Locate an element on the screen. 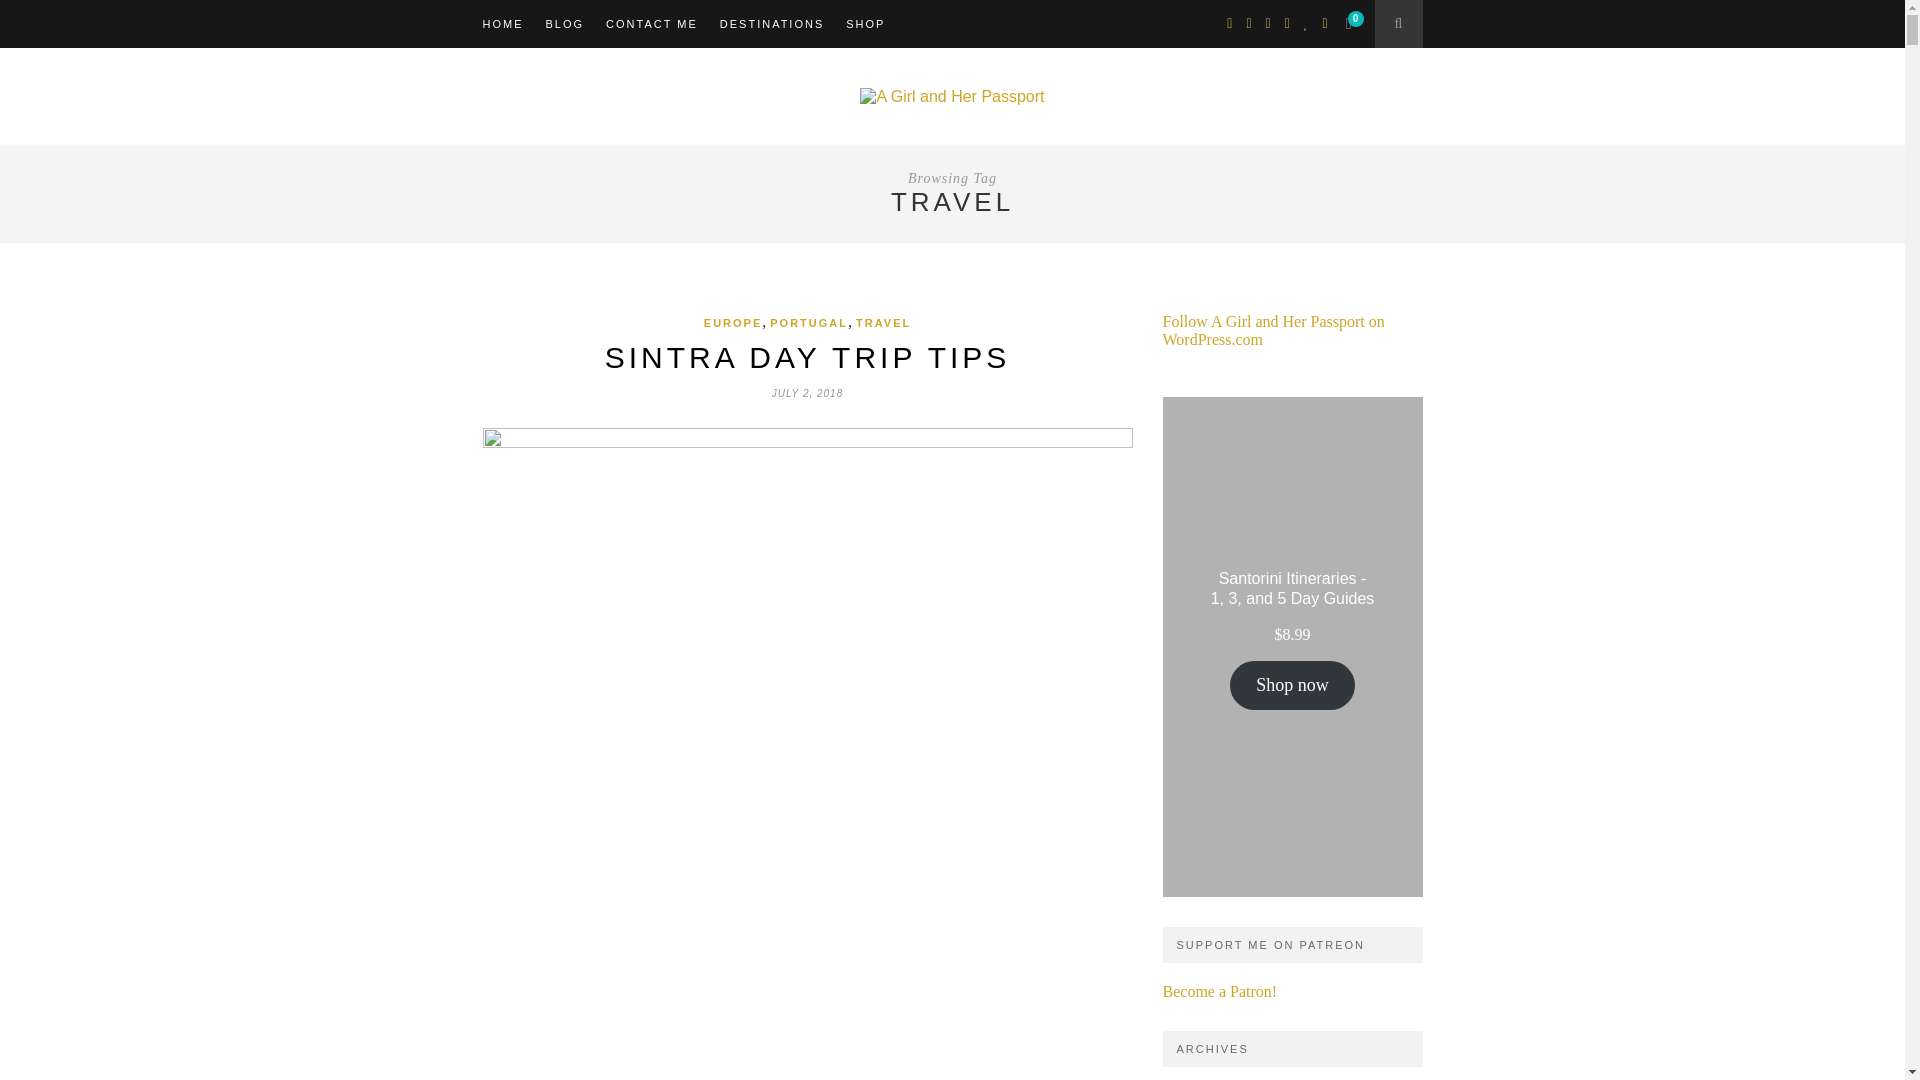 This screenshot has width=1920, height=1080. SINTRA DAY TRIP TIPS is located at coordinates (808, 357).